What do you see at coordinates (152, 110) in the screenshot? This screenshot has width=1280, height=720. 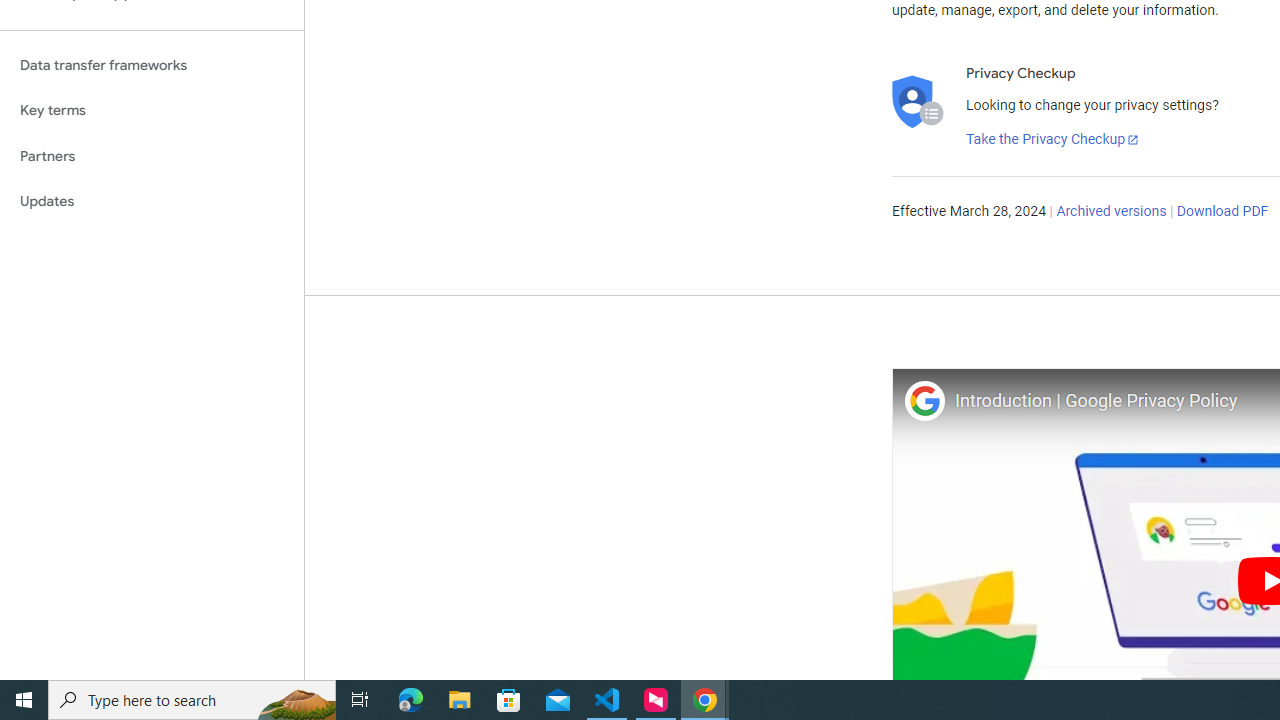 I see `Key terms` at bounding box center [152, 110].